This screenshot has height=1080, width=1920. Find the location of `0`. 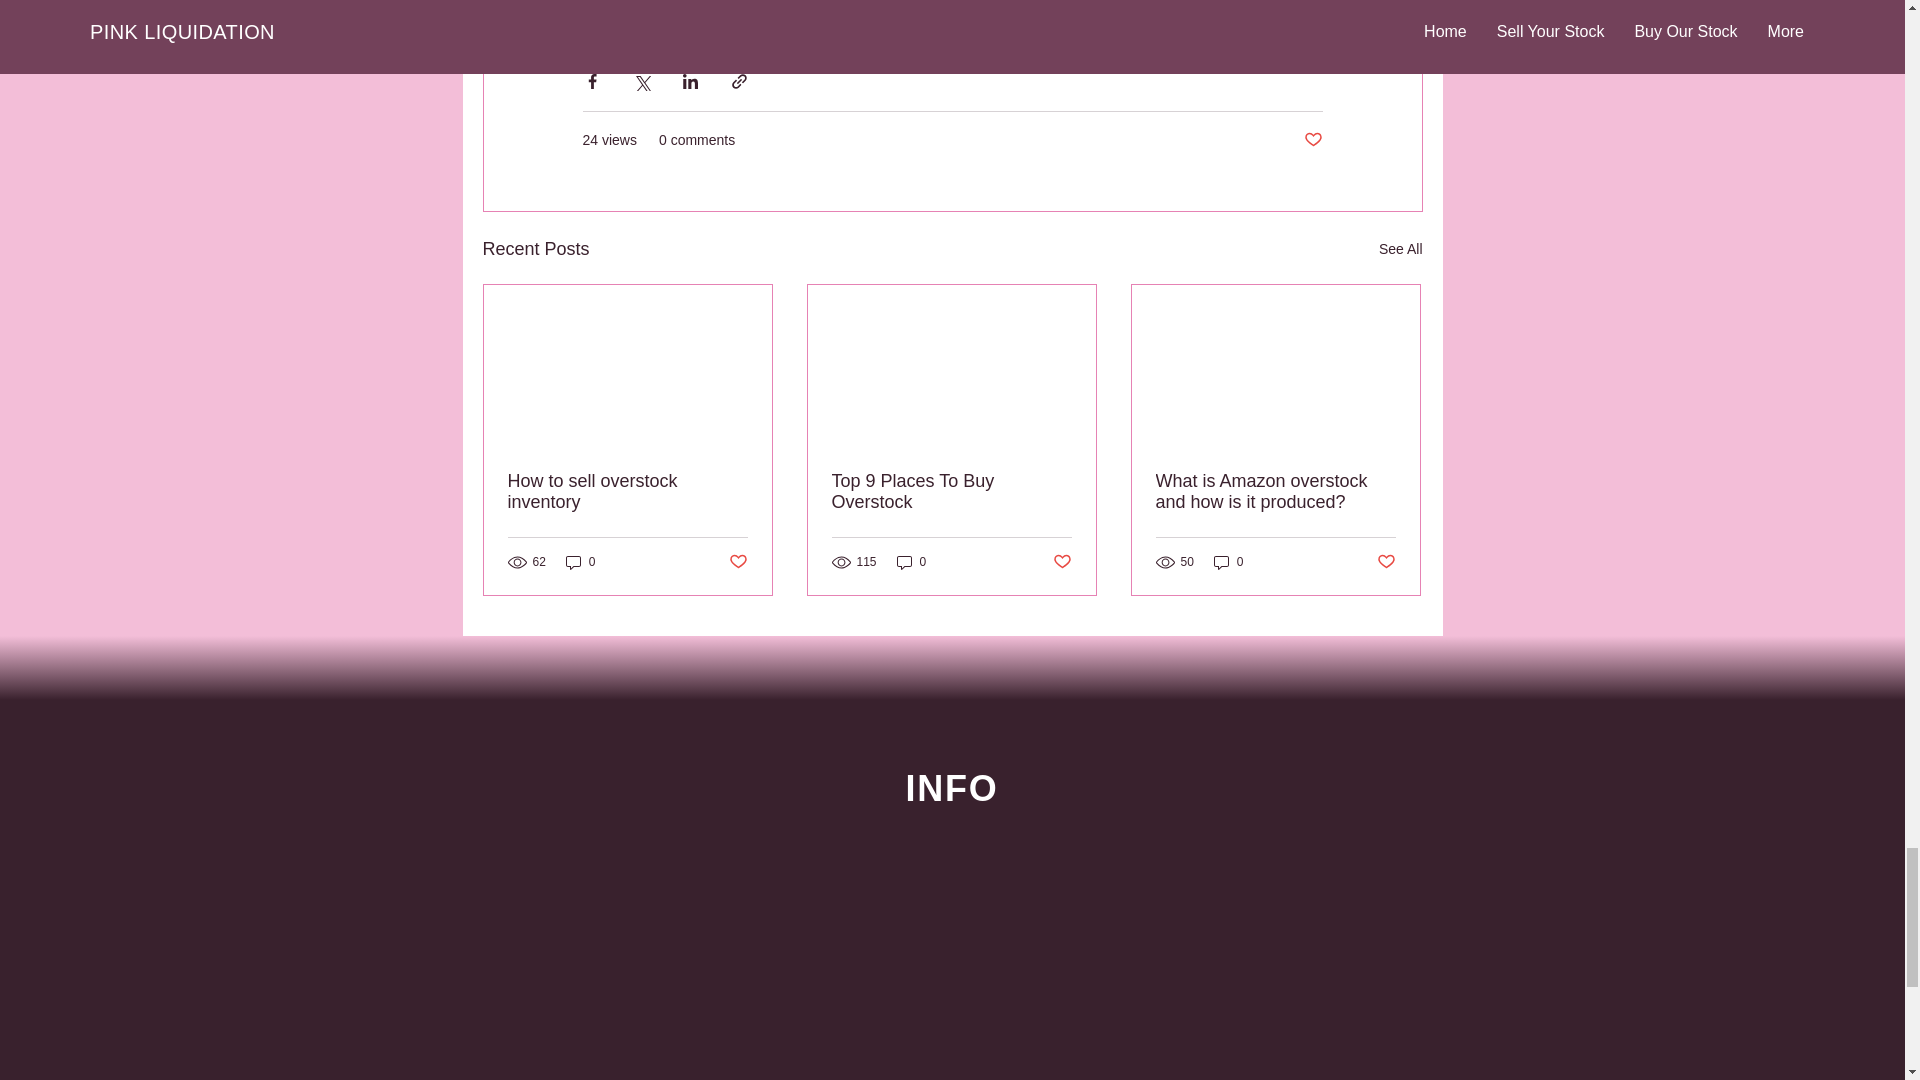

0 is located at coordinates (580, 562).